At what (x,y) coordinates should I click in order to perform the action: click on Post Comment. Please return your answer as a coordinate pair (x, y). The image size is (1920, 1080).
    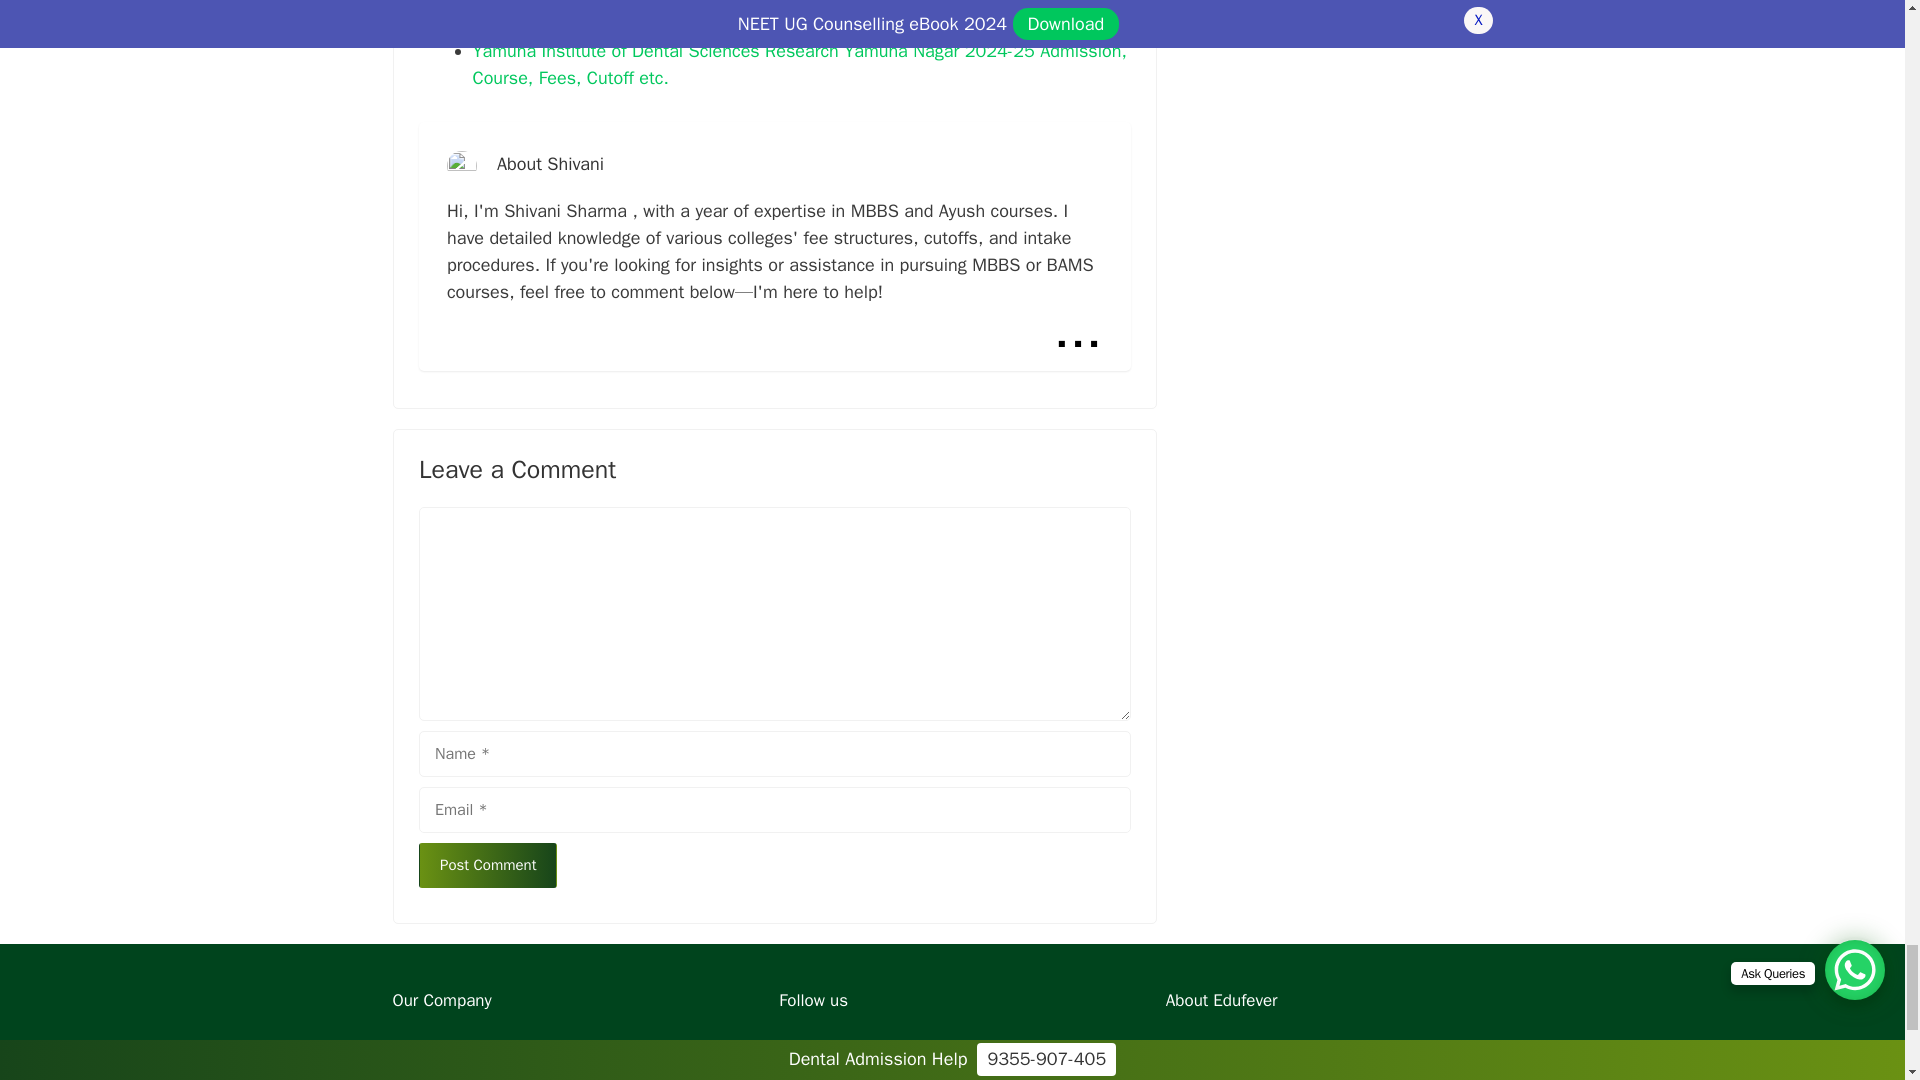
    Looking at the image, I should click on (487, 865).